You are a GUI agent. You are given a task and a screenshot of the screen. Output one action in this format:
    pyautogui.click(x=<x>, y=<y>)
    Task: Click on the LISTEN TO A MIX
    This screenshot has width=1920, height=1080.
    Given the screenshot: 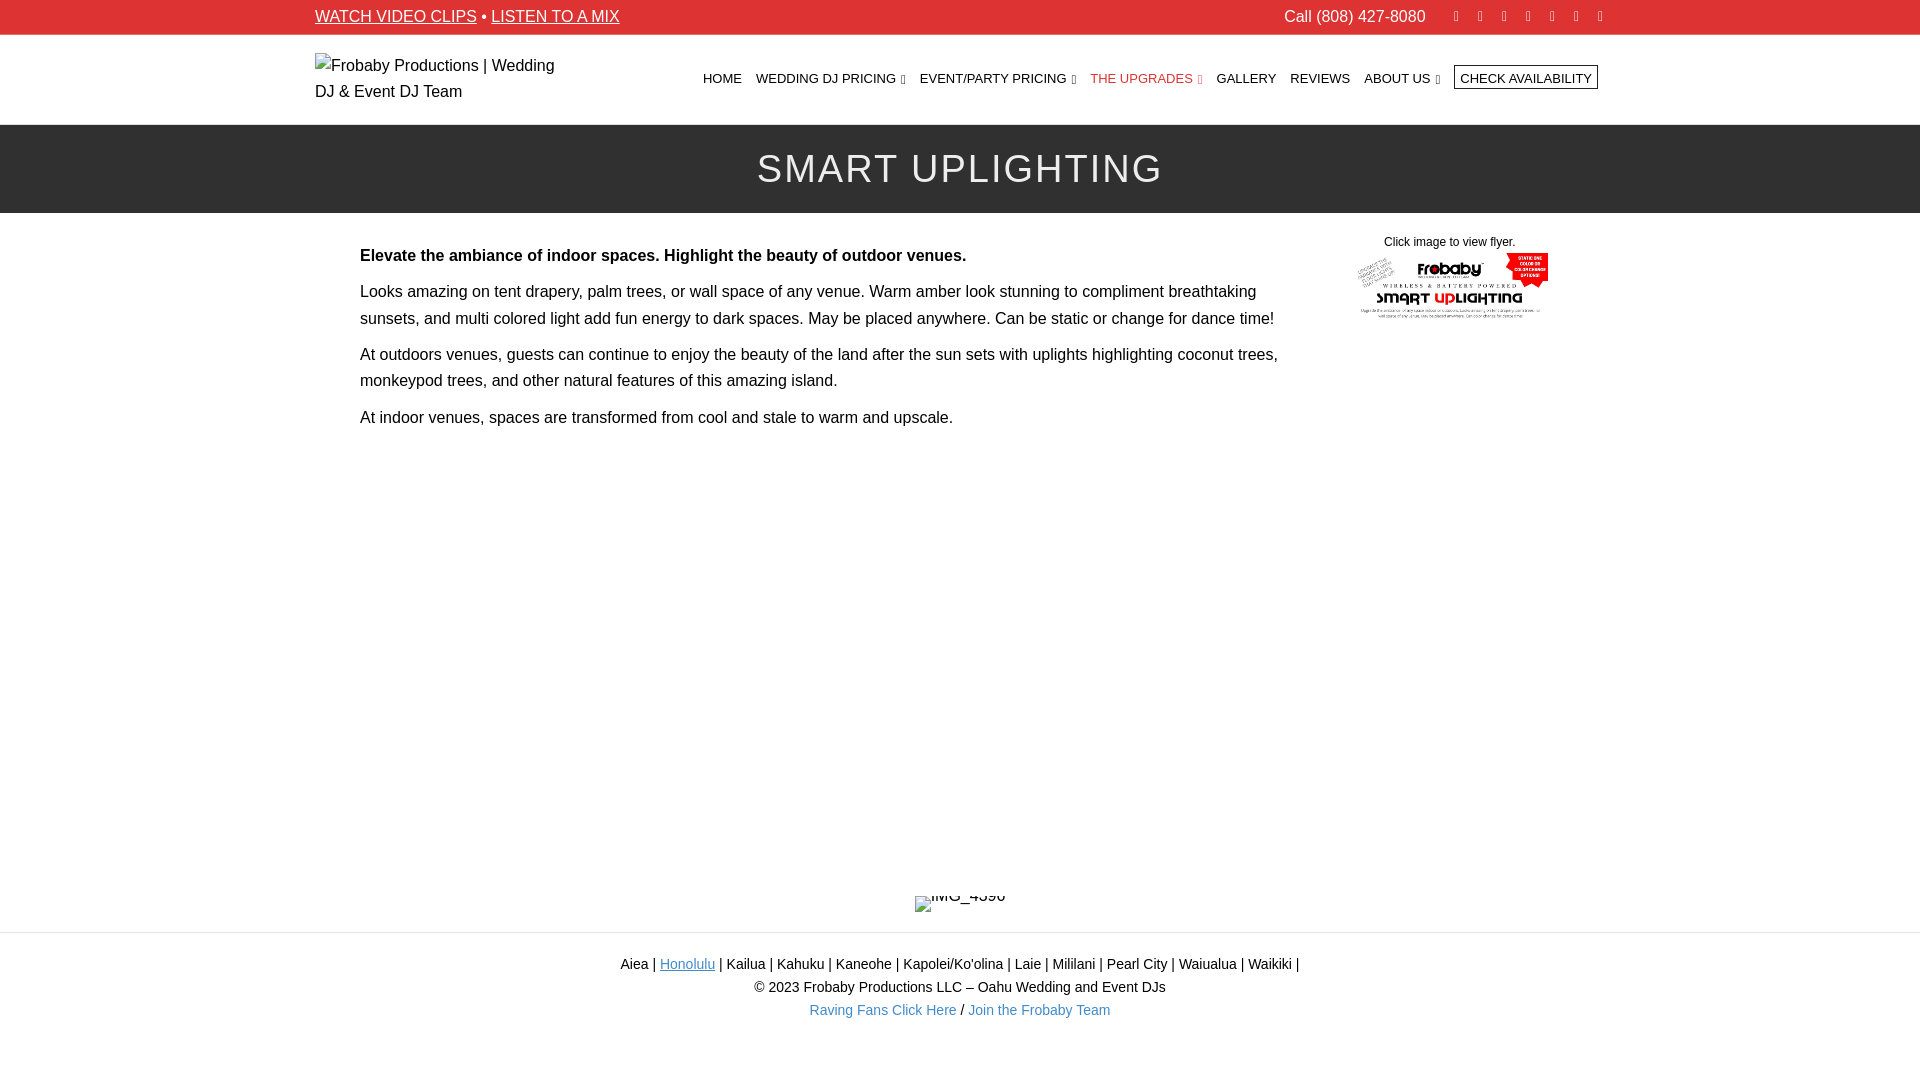 What is the action you would take?
    pyautogui.click(x=554, y=16)
    